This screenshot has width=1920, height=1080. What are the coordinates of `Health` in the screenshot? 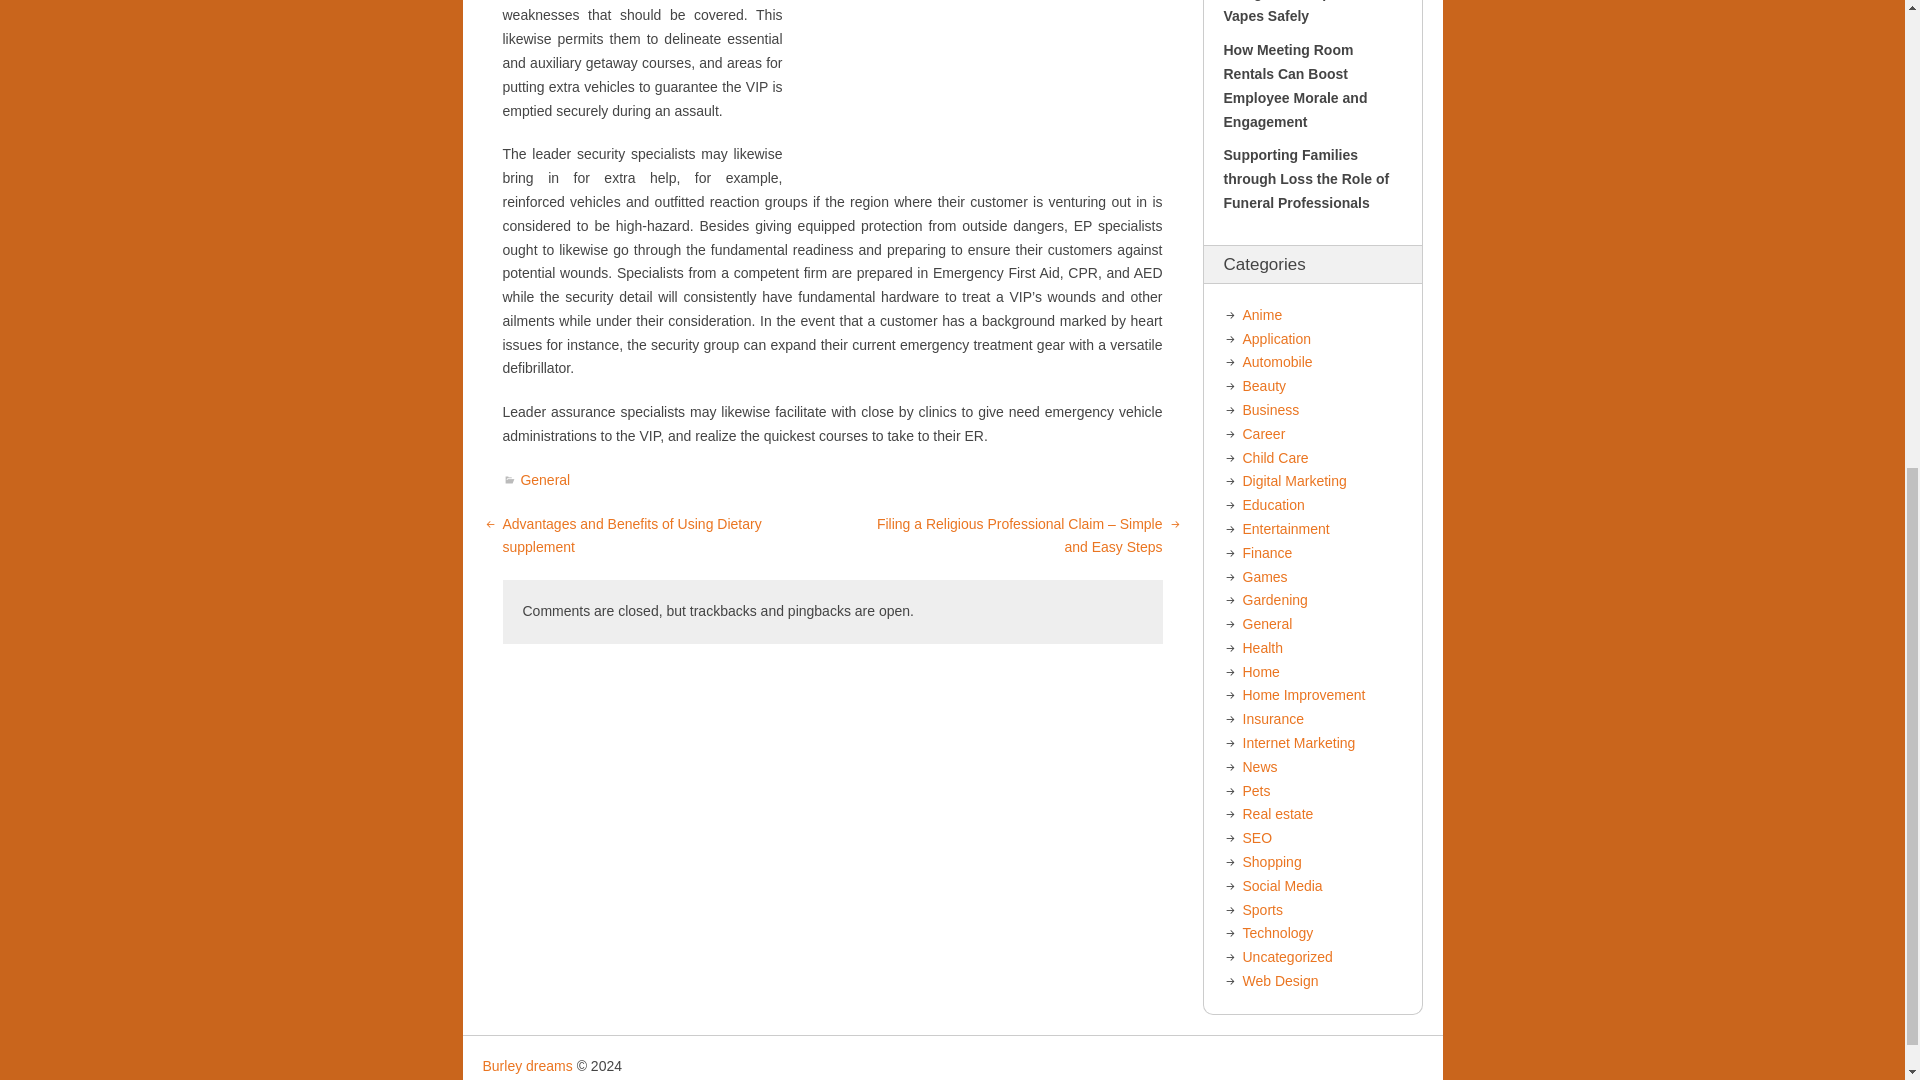 It's located at (1262, 648).